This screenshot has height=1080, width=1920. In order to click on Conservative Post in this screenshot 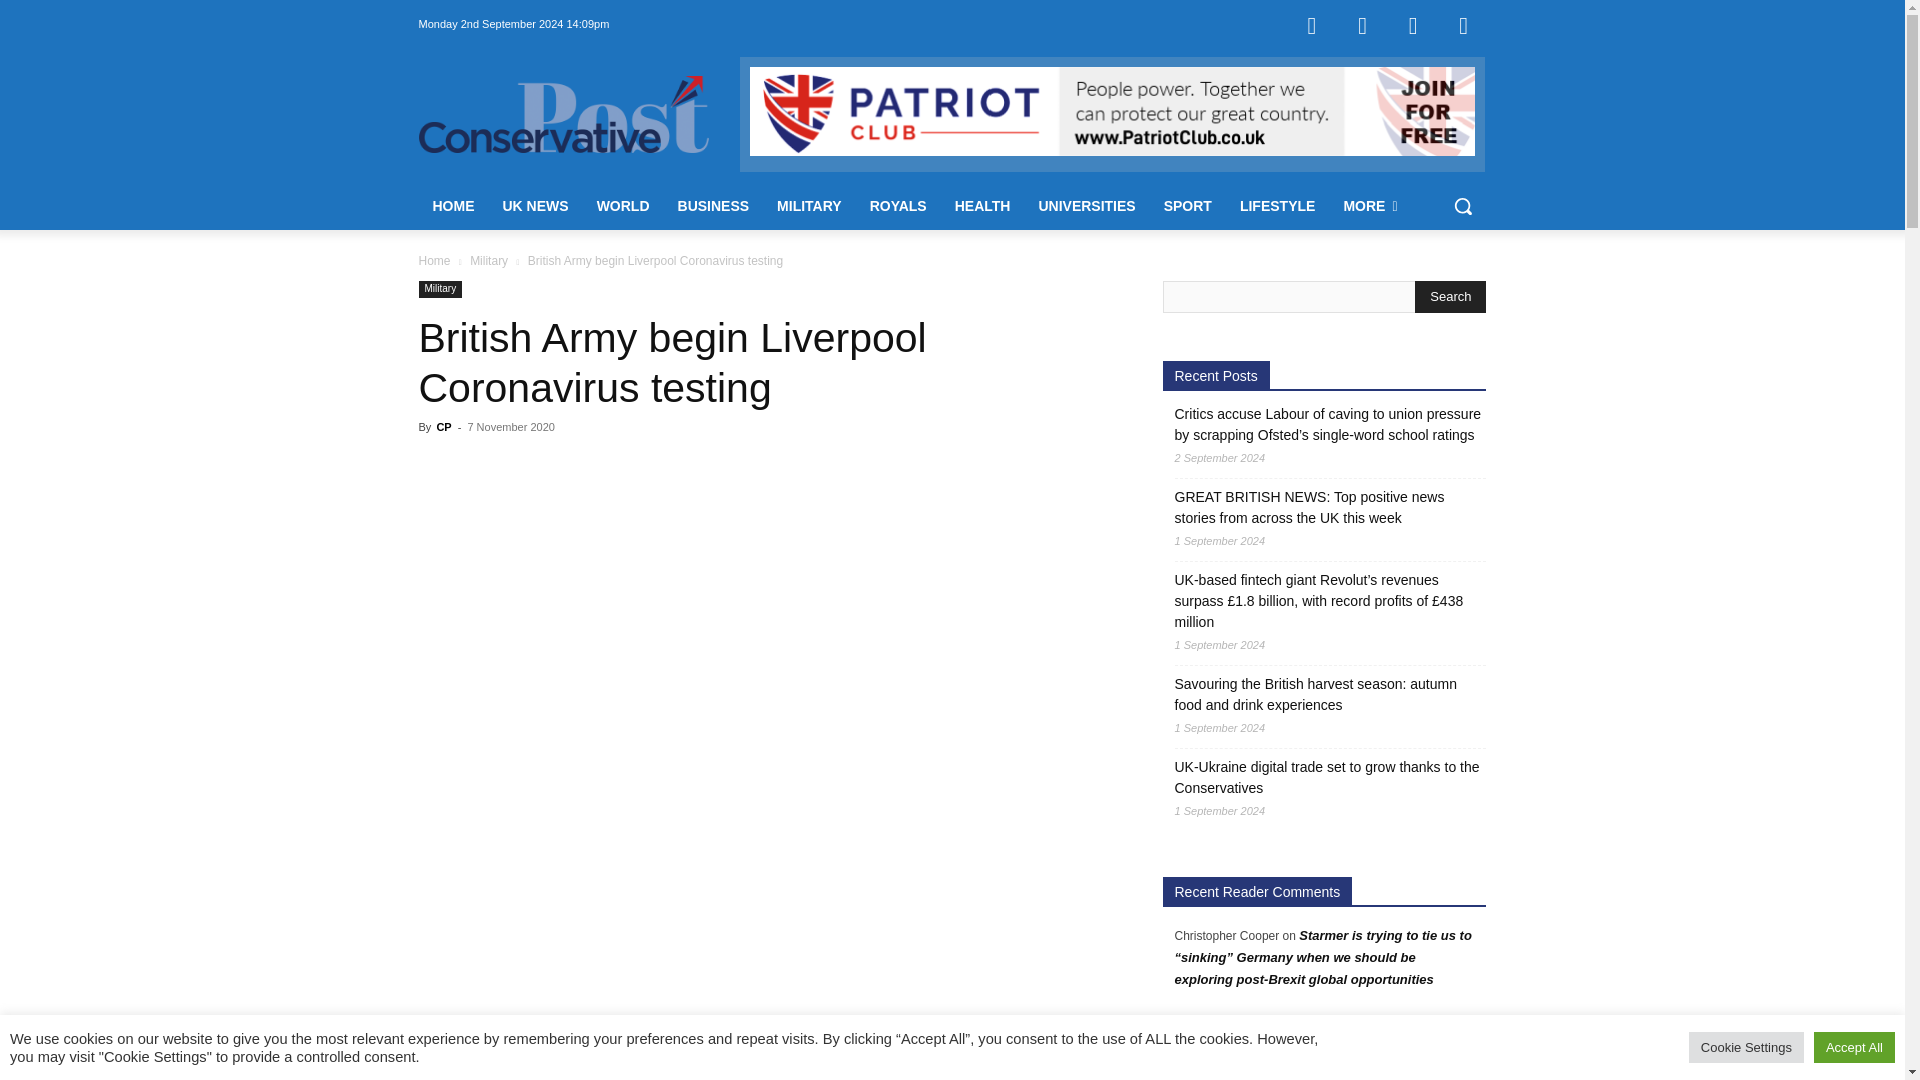, I will do `click(578, 114)`.